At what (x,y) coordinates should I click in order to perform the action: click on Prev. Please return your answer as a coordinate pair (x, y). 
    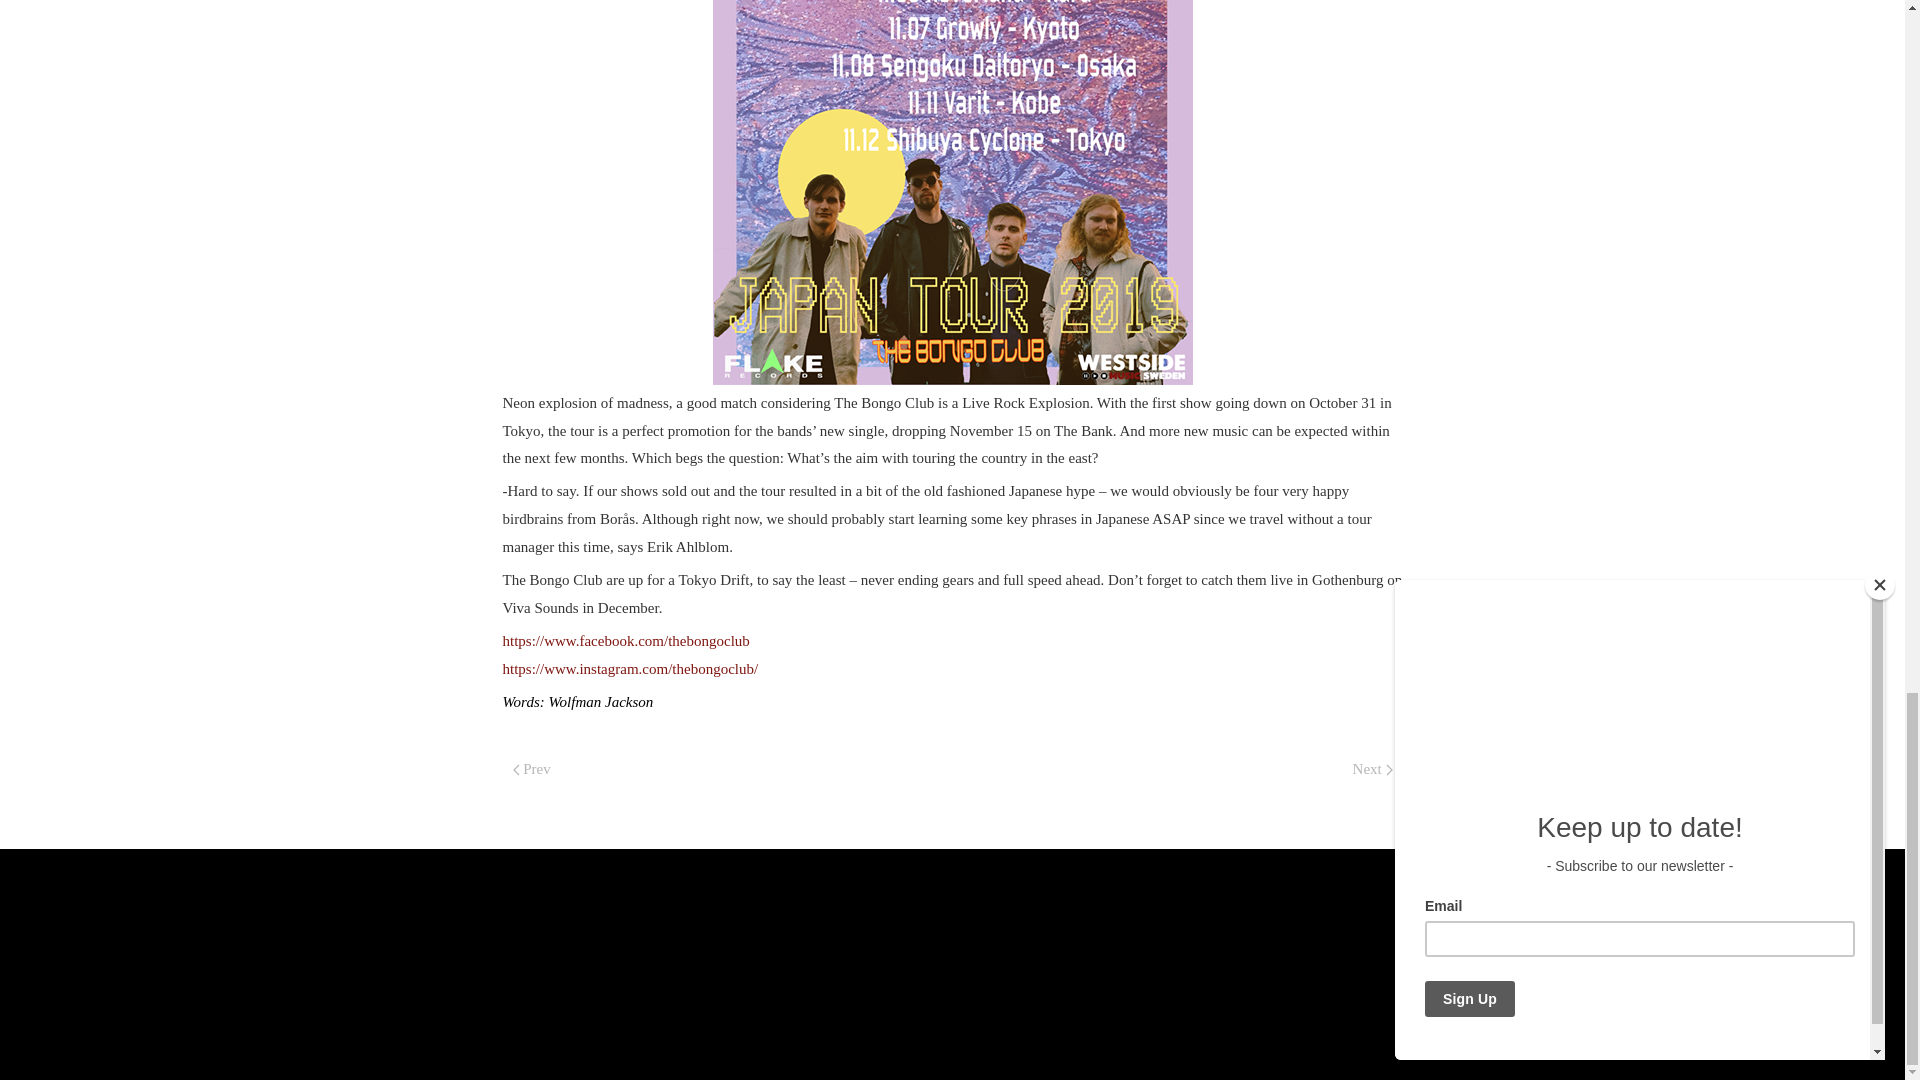
    Looking at the image, I should click on (530, 770).